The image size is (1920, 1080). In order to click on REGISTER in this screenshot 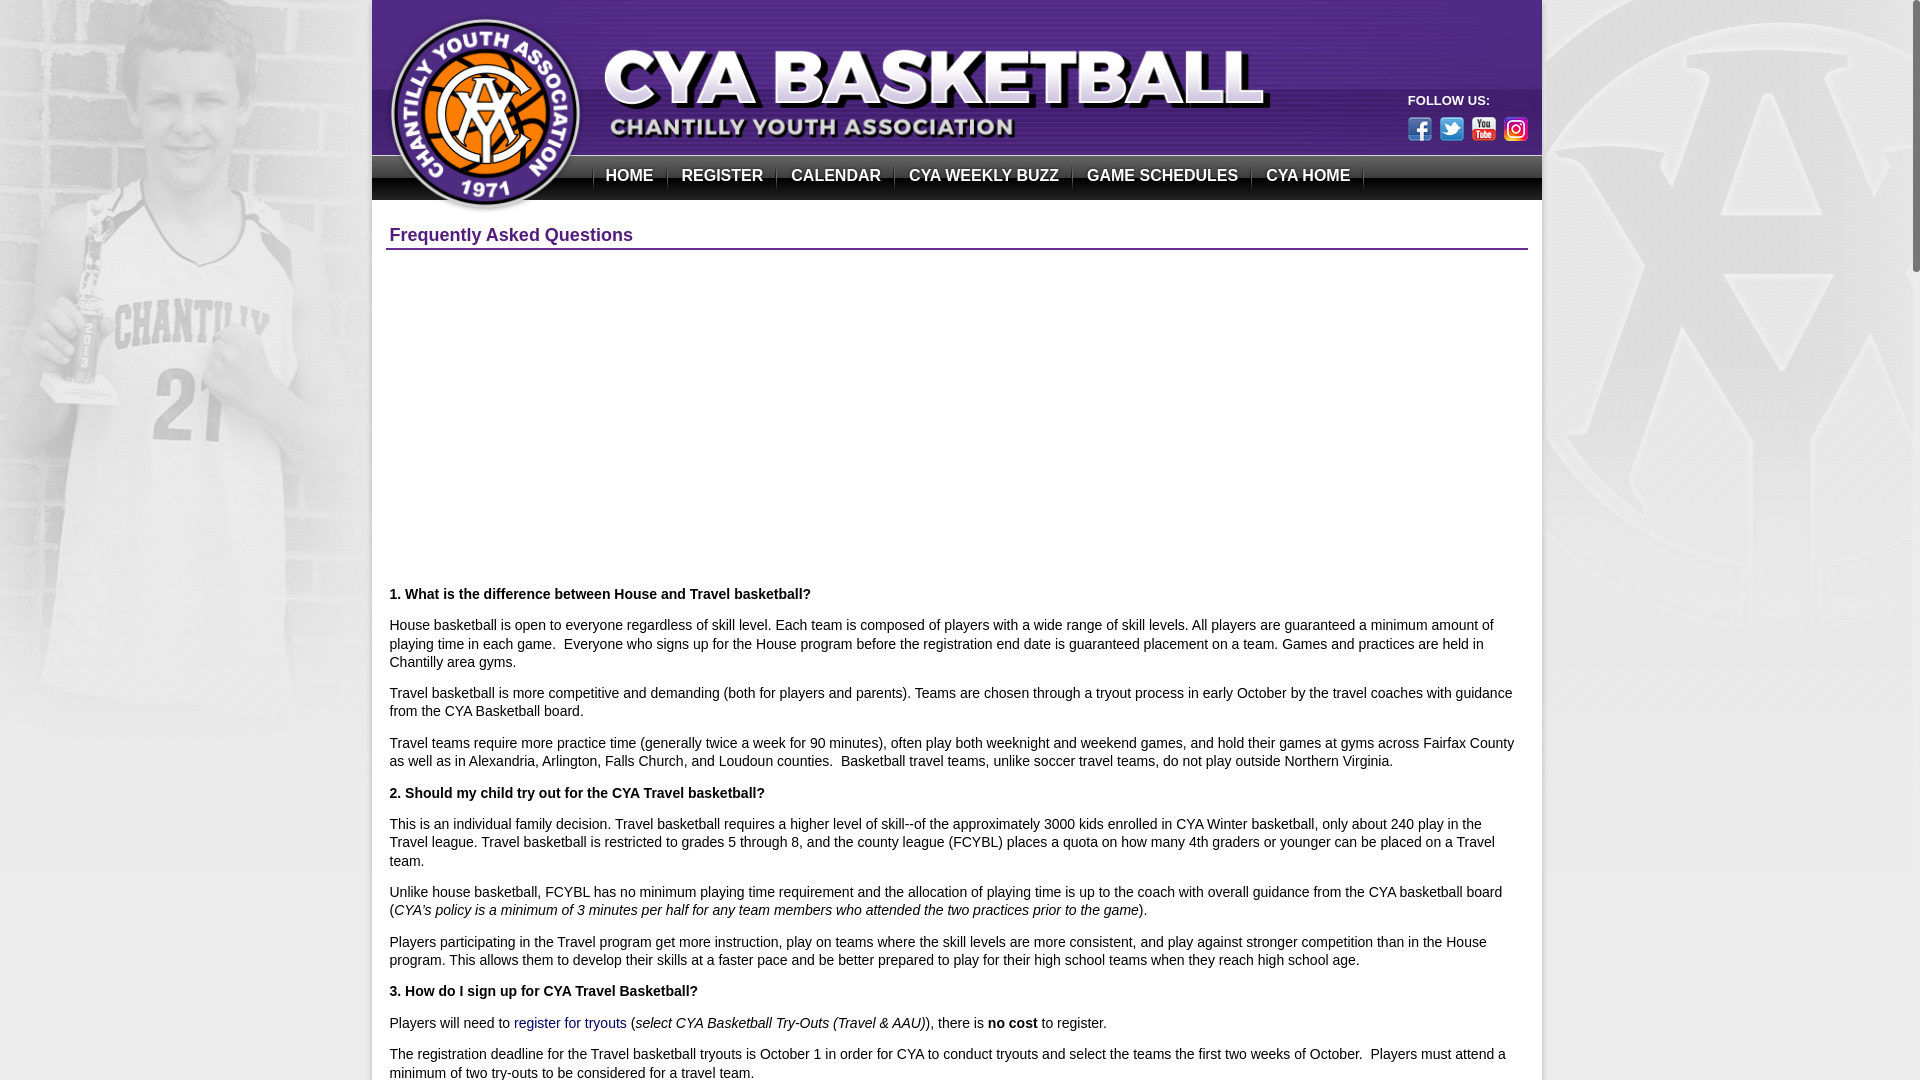, I will do `click(722, 177)`.